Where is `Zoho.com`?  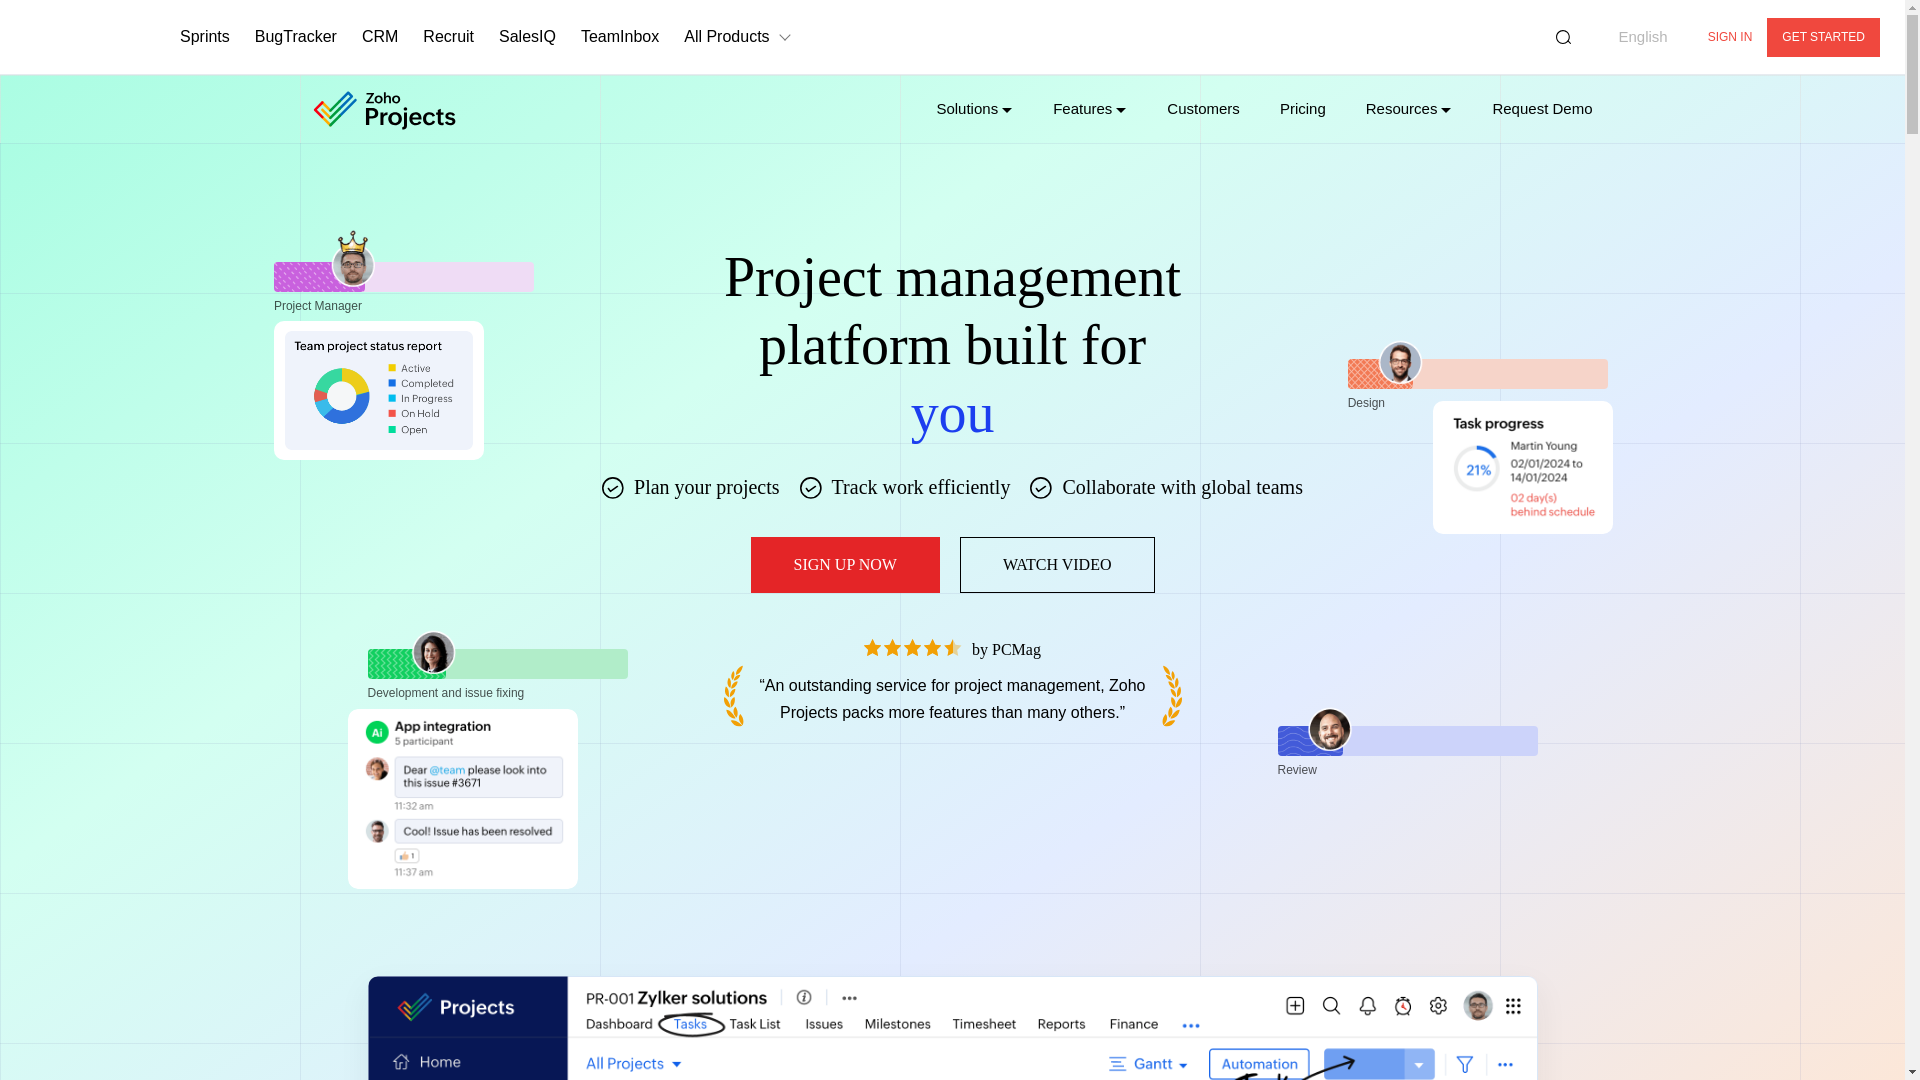 Zoho.com is located at coordinates (80, 36).